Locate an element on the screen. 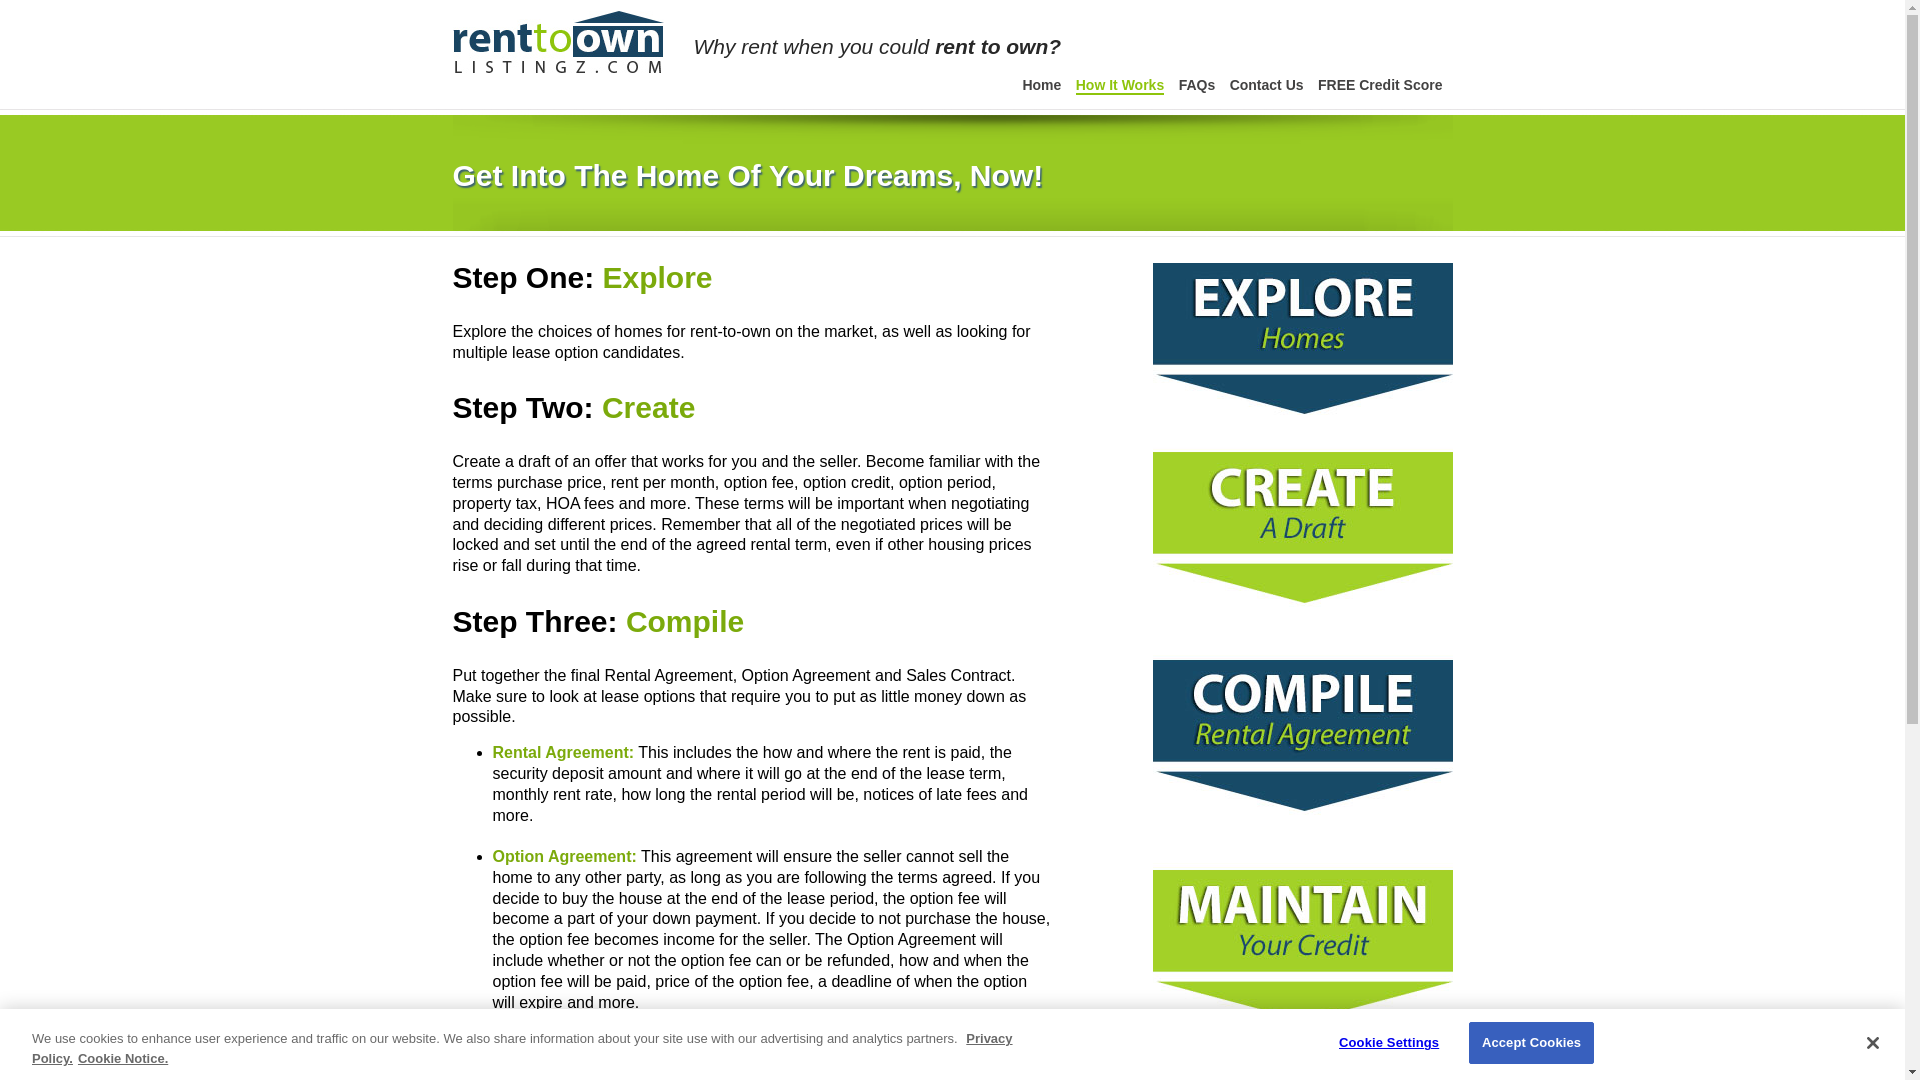 Image resolution: width=1920 pixels, height=1080 pixels. Cookie Notice. is located at coordinates (123, 1058).